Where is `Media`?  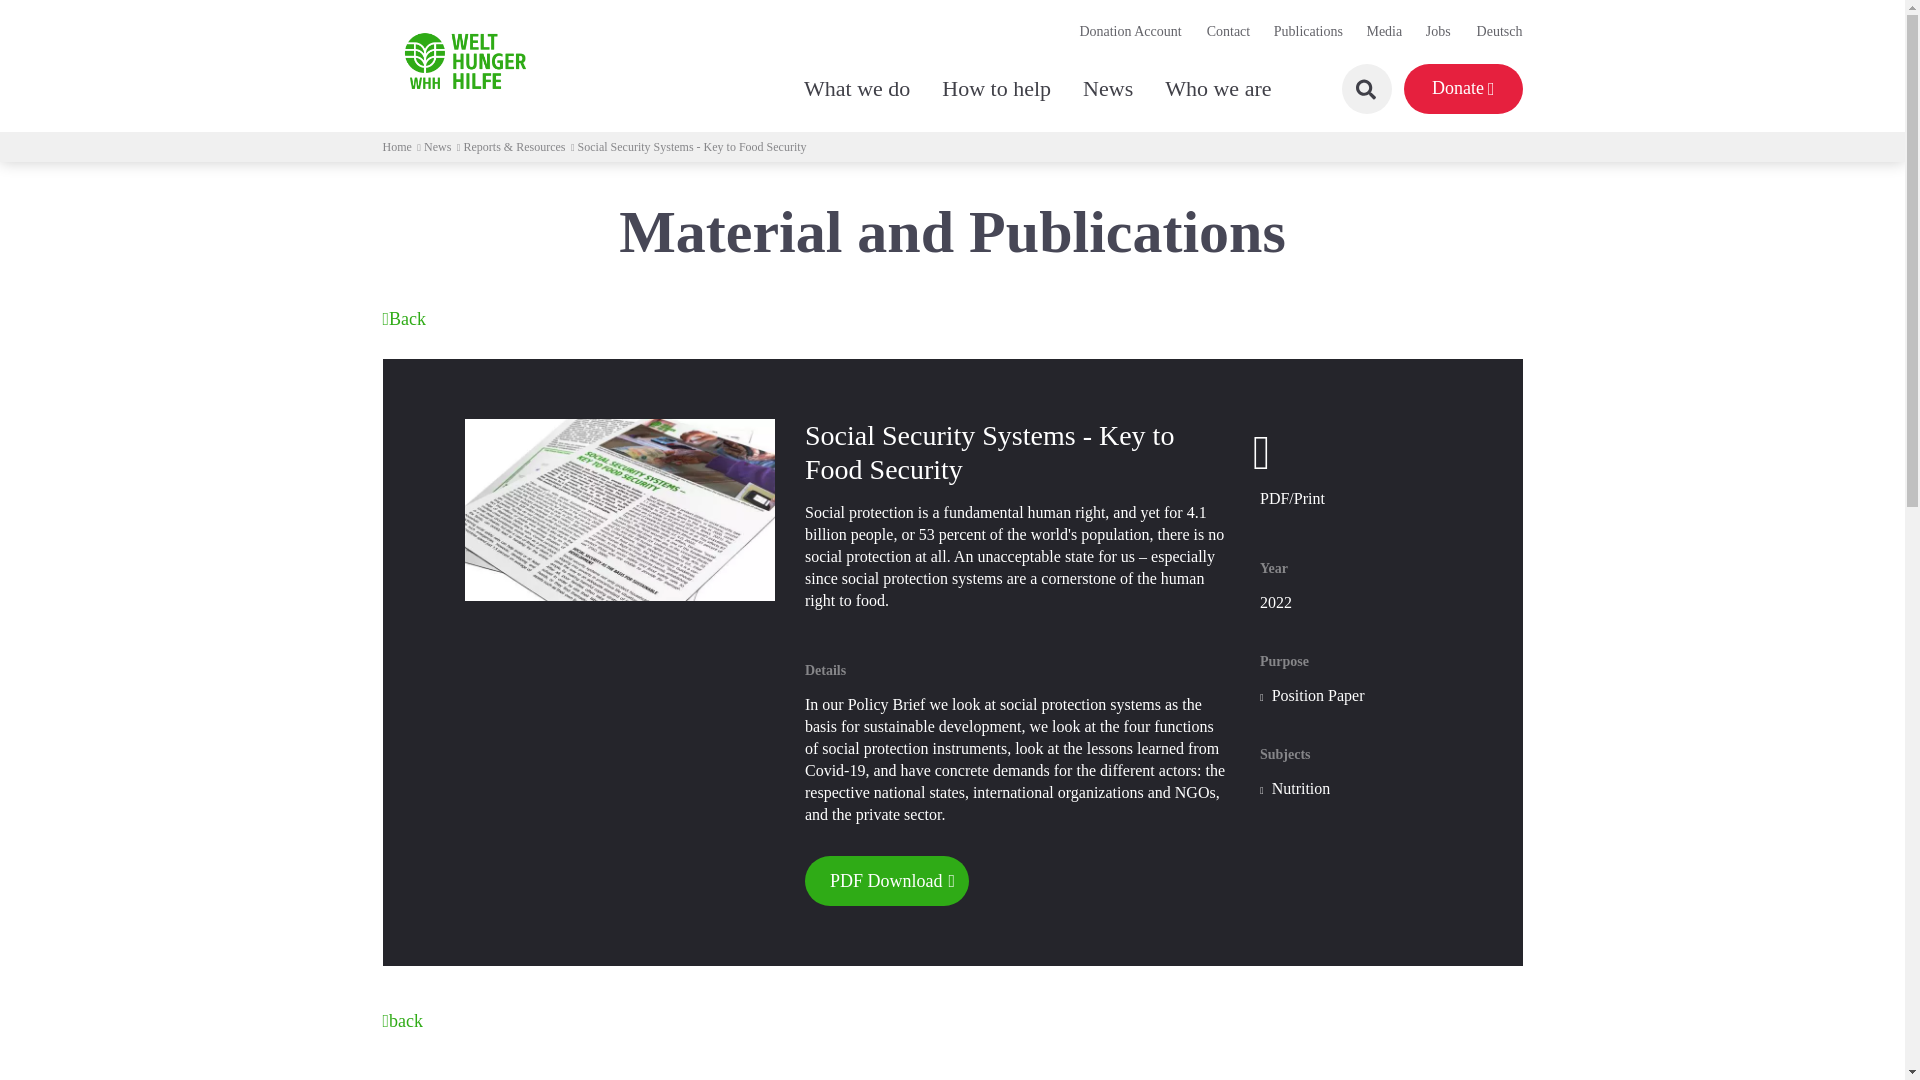
Media is located at coordinates (1383, 31).